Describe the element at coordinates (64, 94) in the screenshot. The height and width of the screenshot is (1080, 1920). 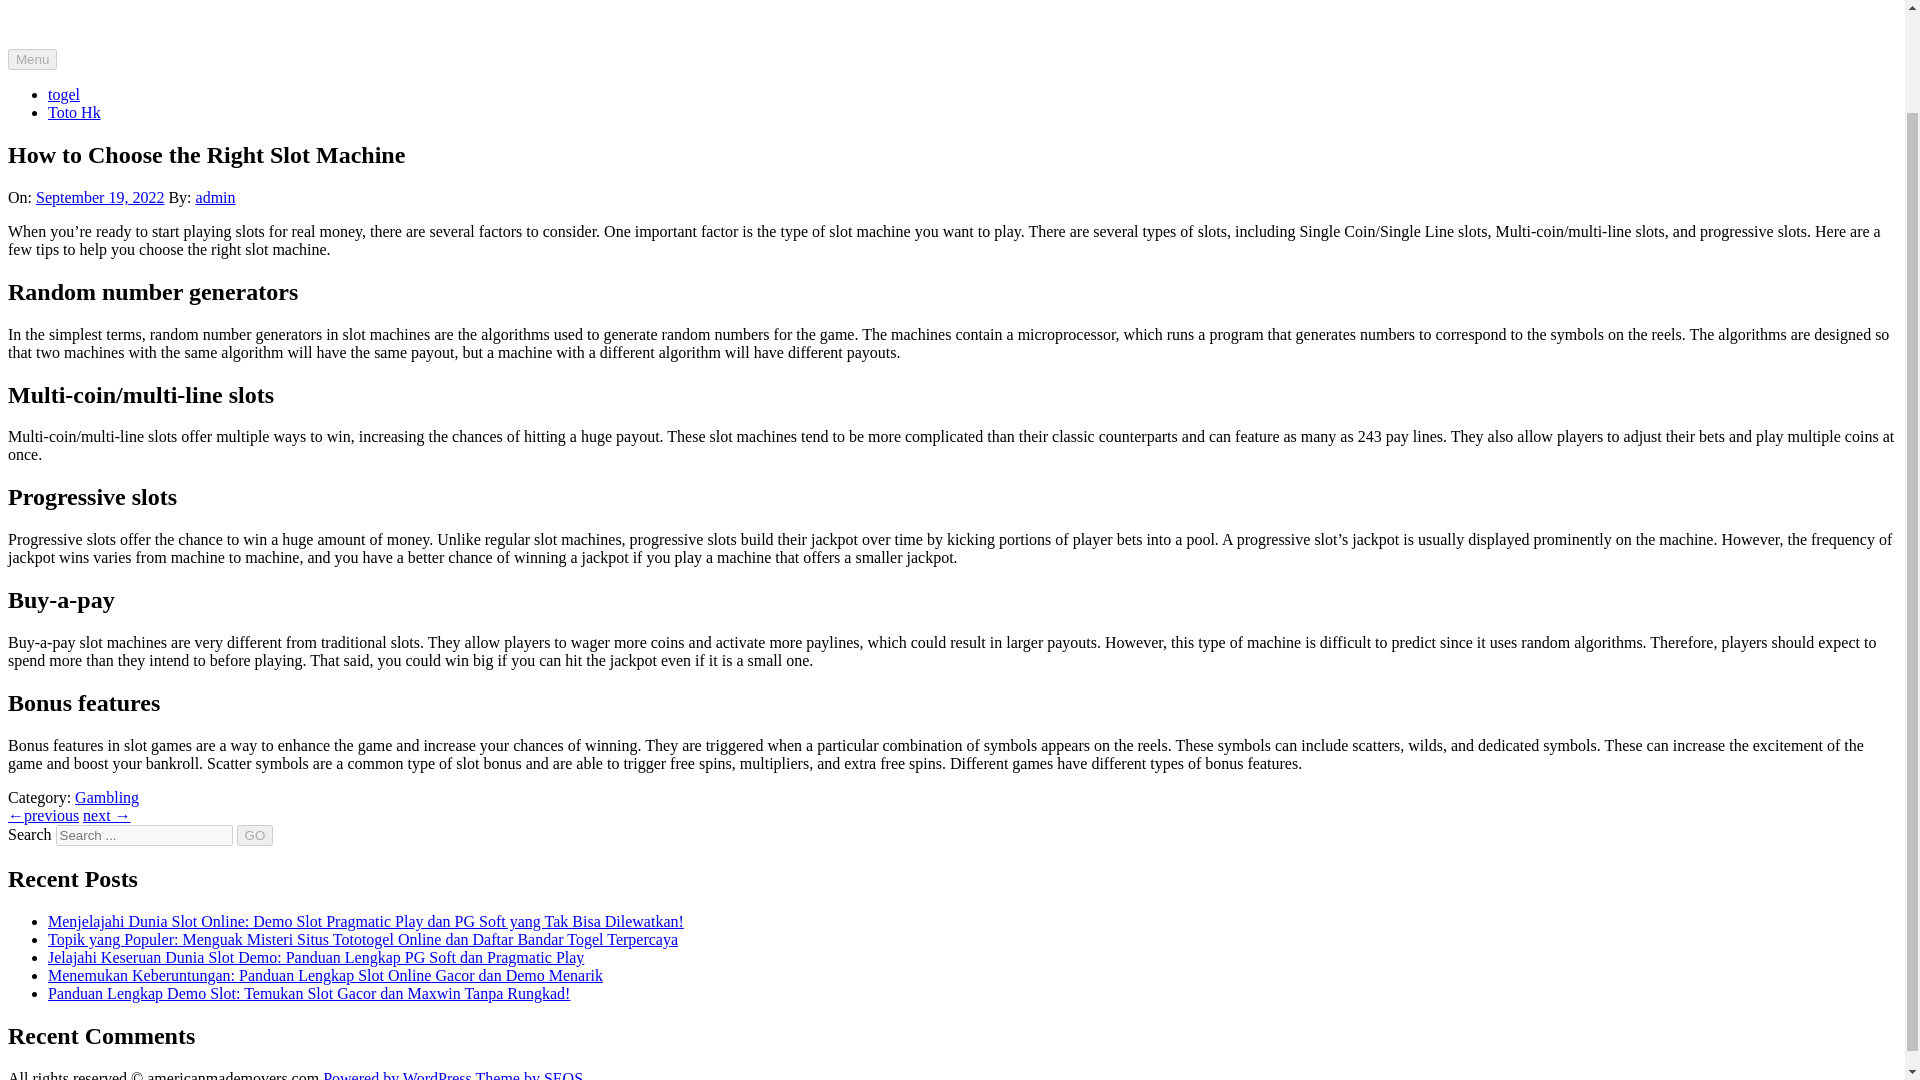
I see `togel` at that location.